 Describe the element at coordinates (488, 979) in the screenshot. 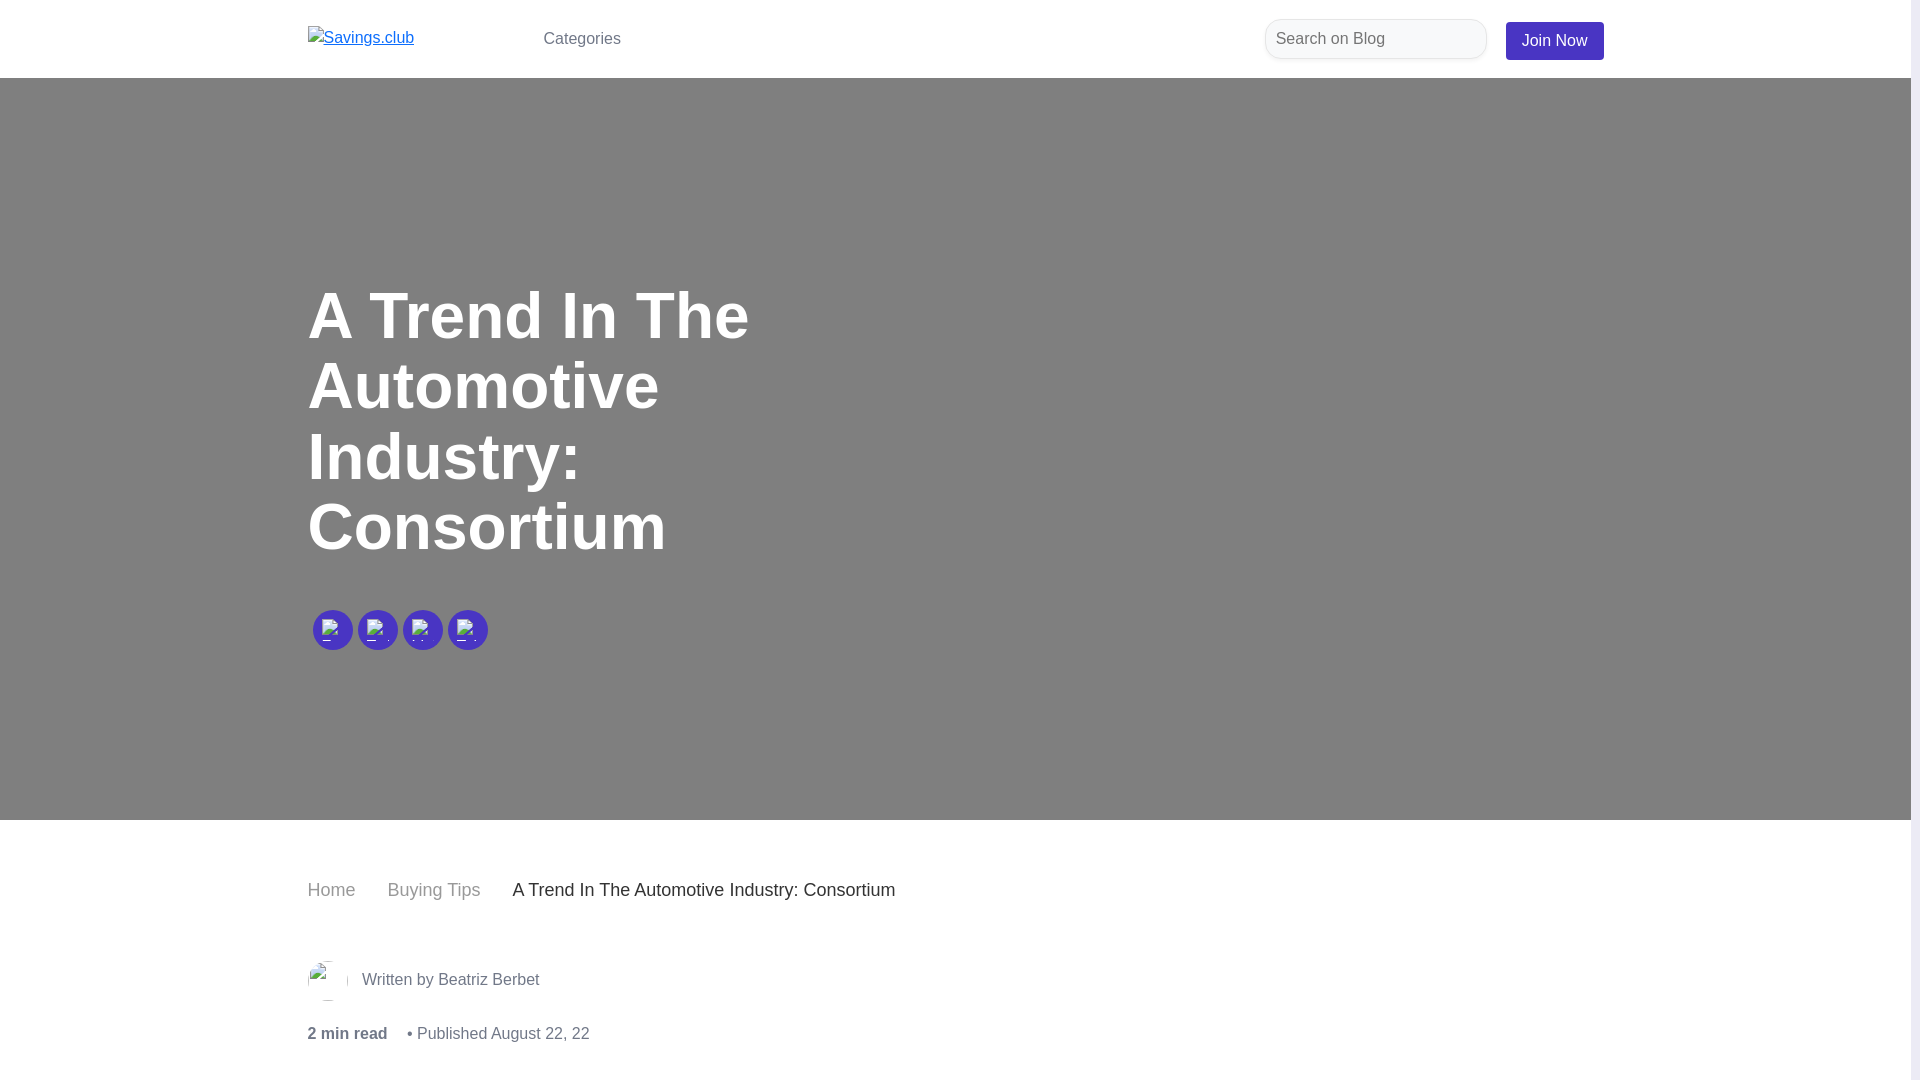

I see `Beatriz Berbet` at that location.